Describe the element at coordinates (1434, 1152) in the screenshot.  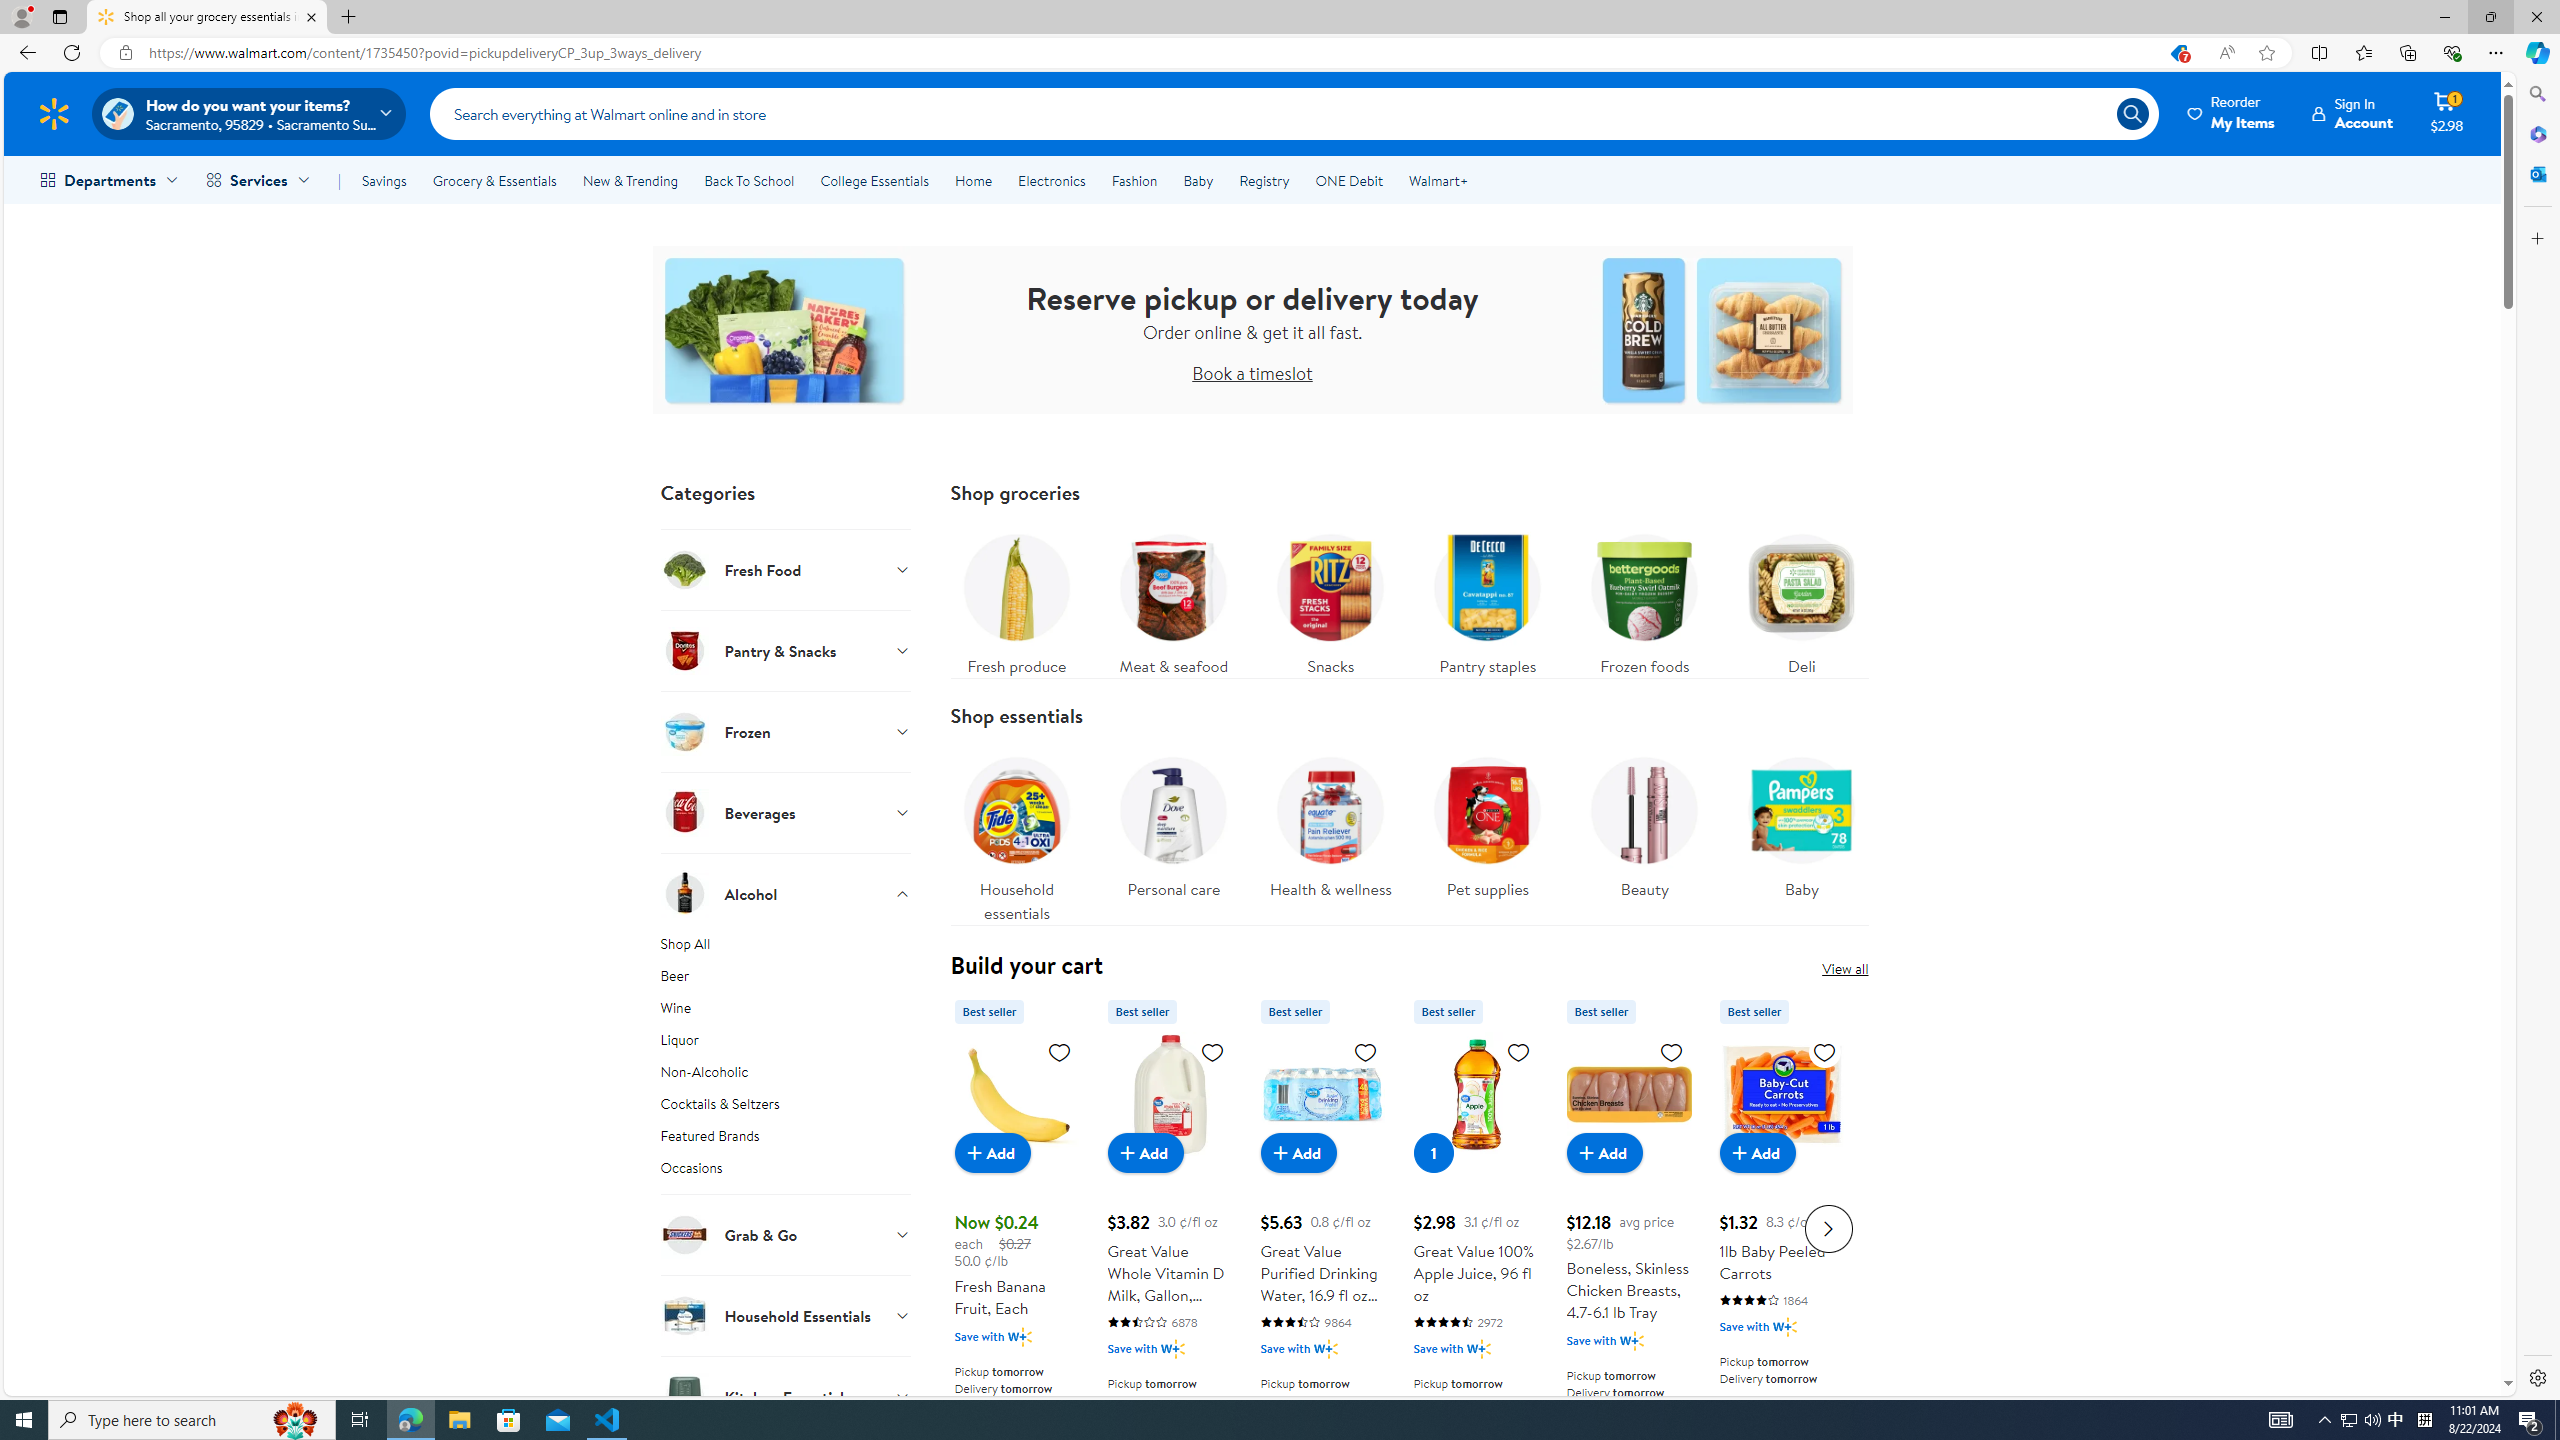
I see `1 in cart, Great Value 100% Apple Juice, 96 fl oz` at that location.